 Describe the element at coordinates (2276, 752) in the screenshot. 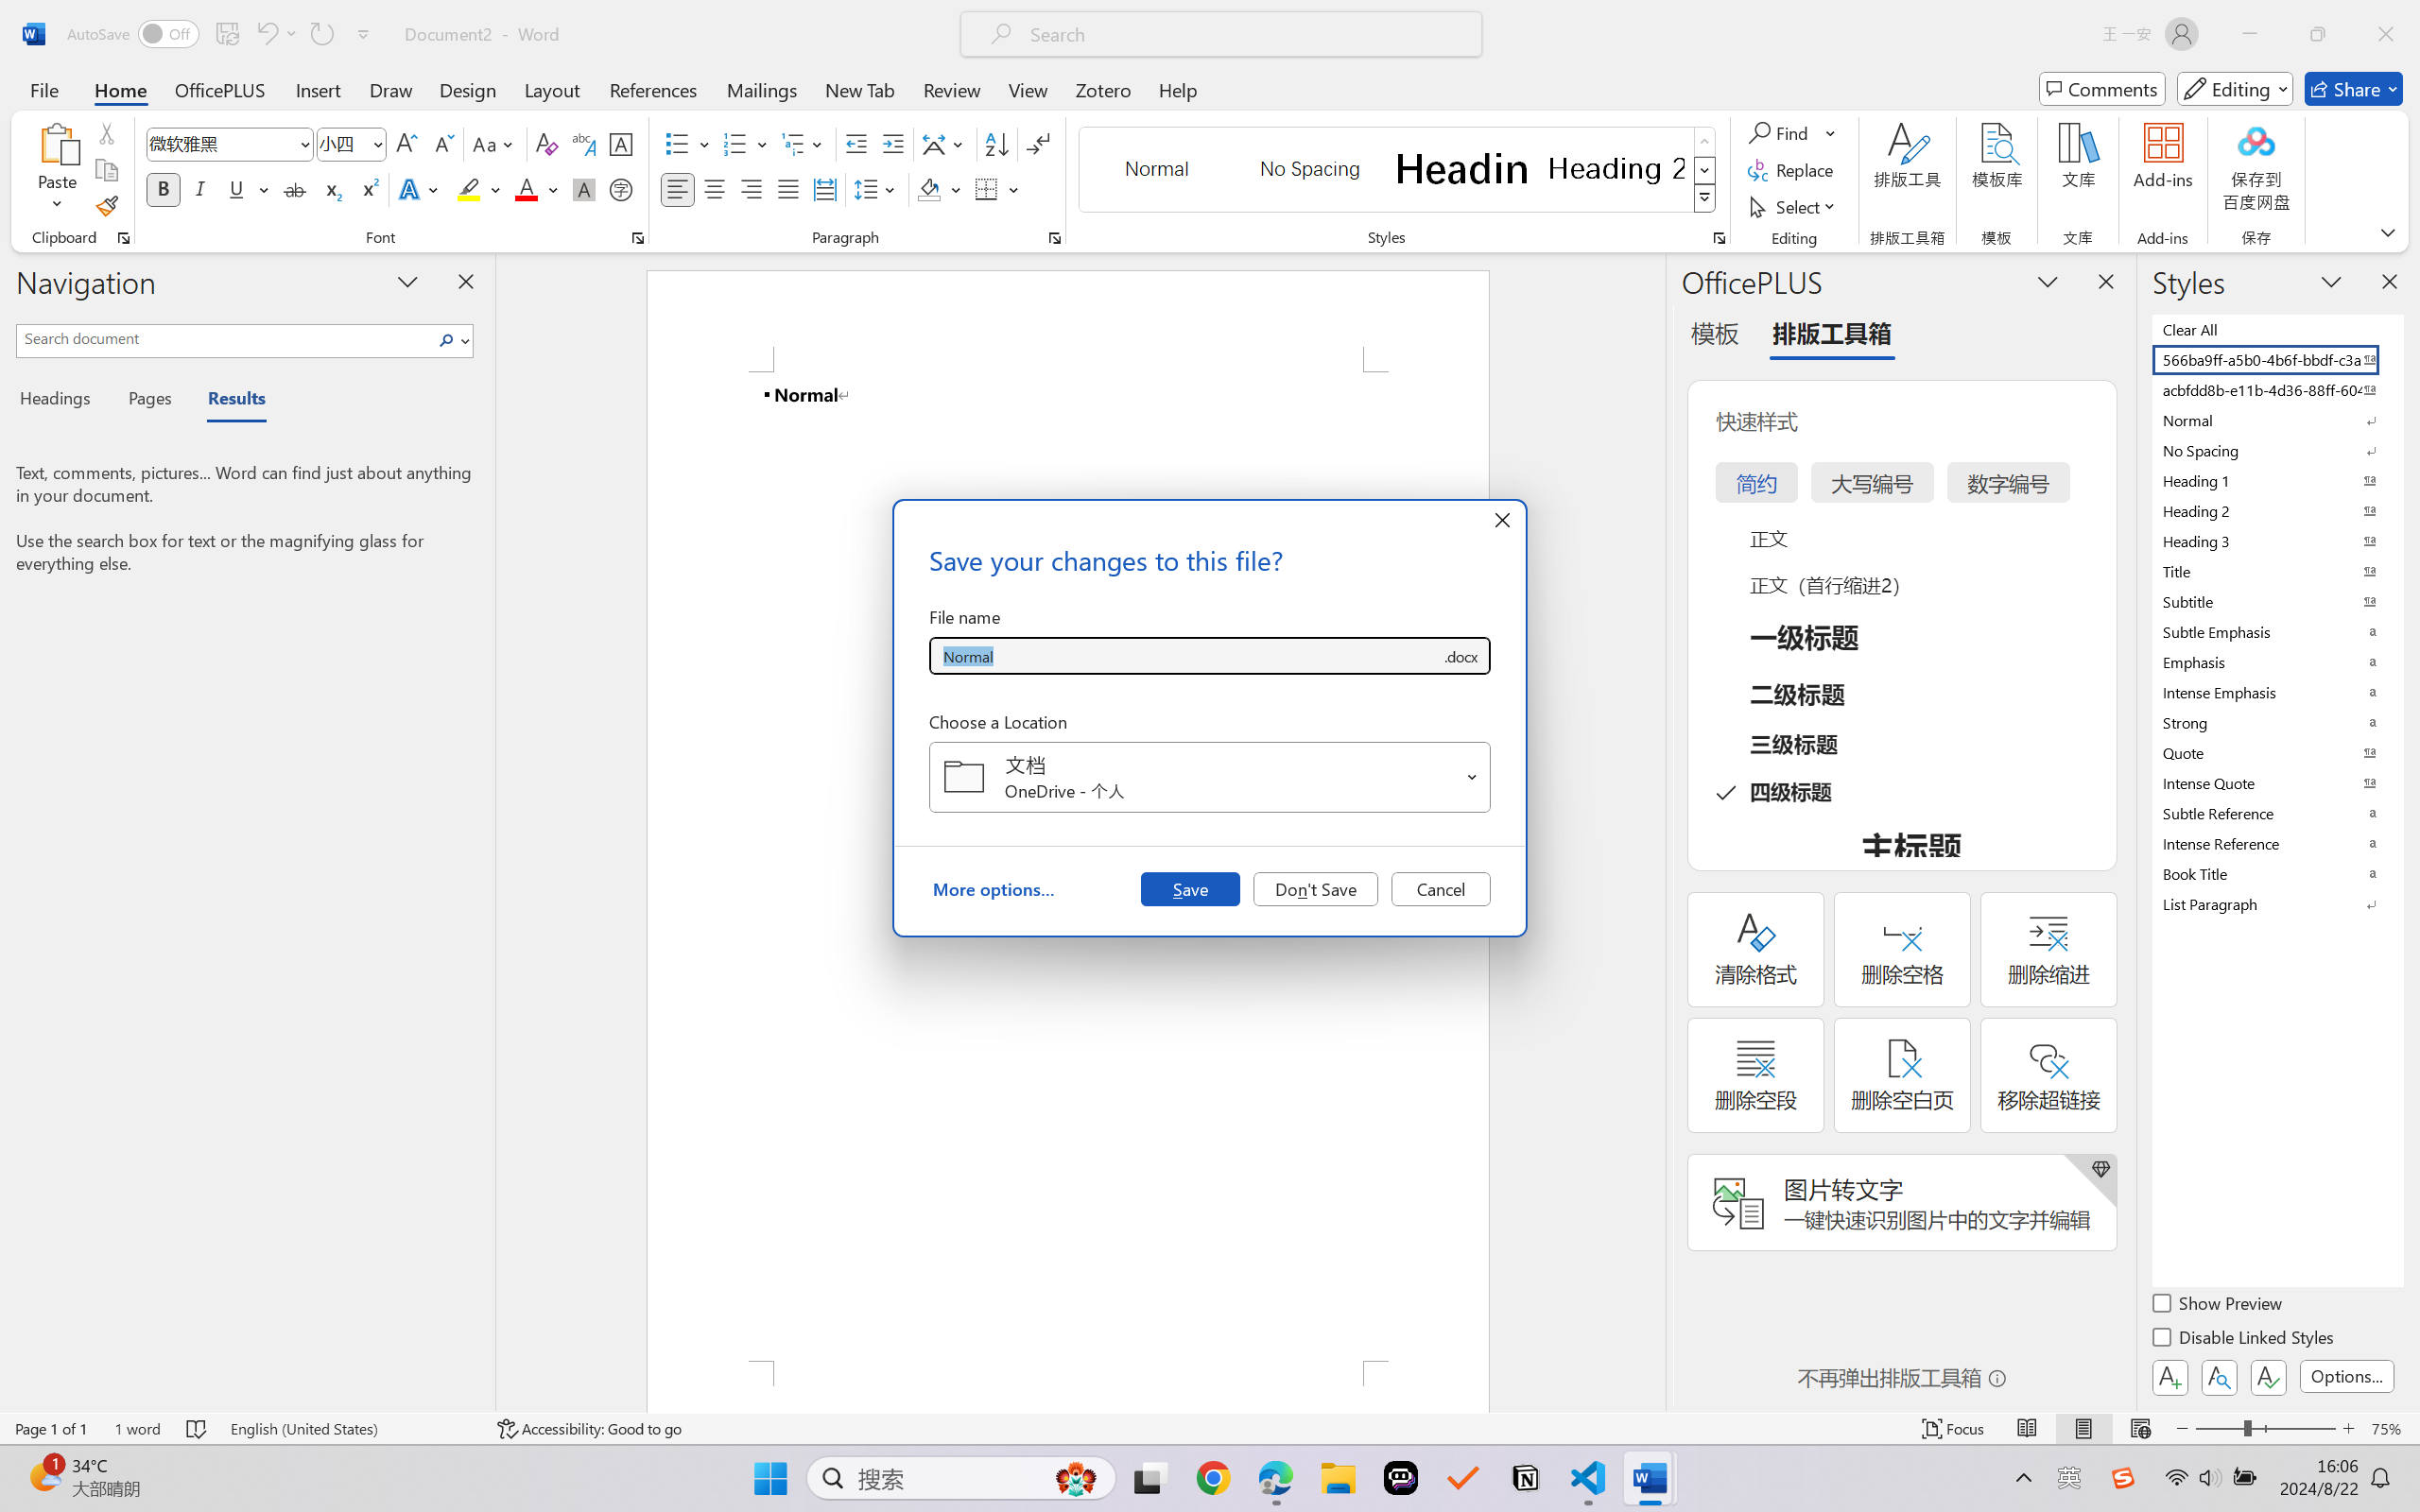

I see `Quote` at that location.